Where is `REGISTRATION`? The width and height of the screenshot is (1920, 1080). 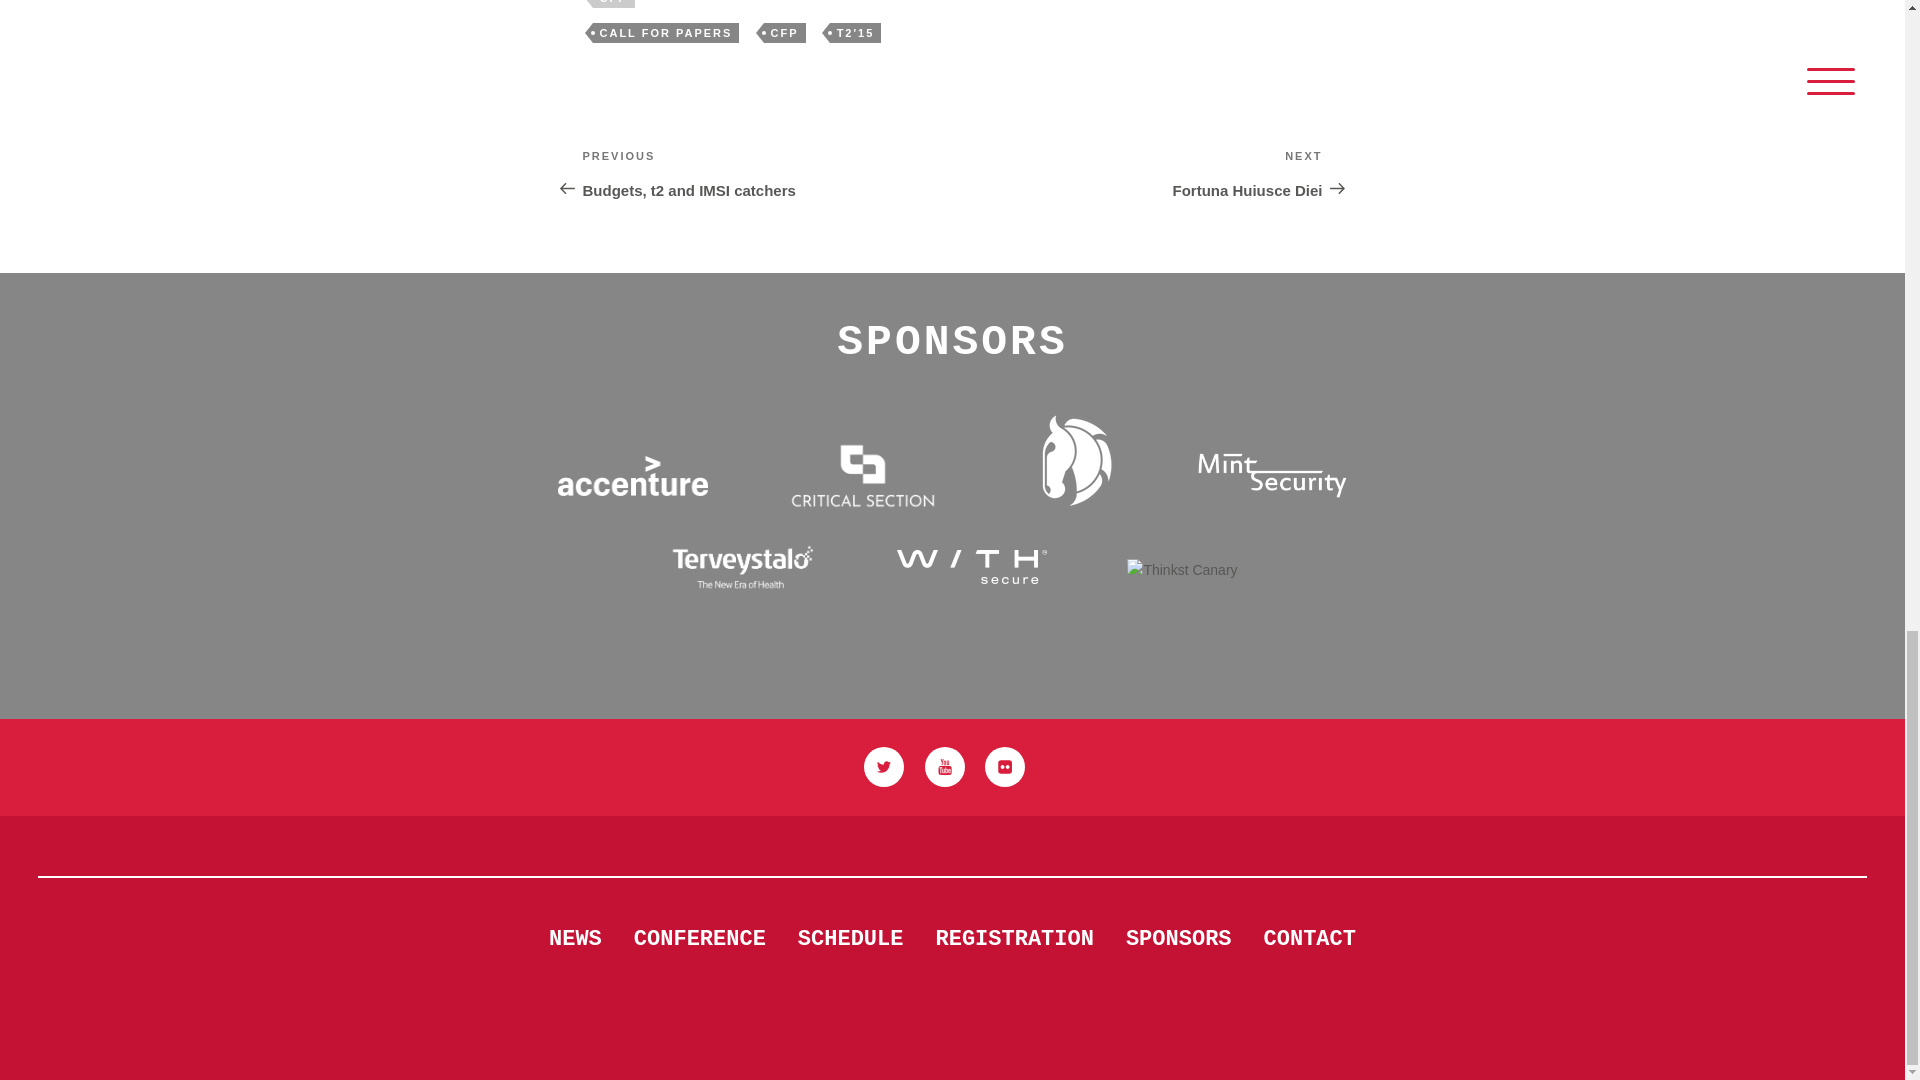
REGISTRATION is located at coordinates (766, 172).